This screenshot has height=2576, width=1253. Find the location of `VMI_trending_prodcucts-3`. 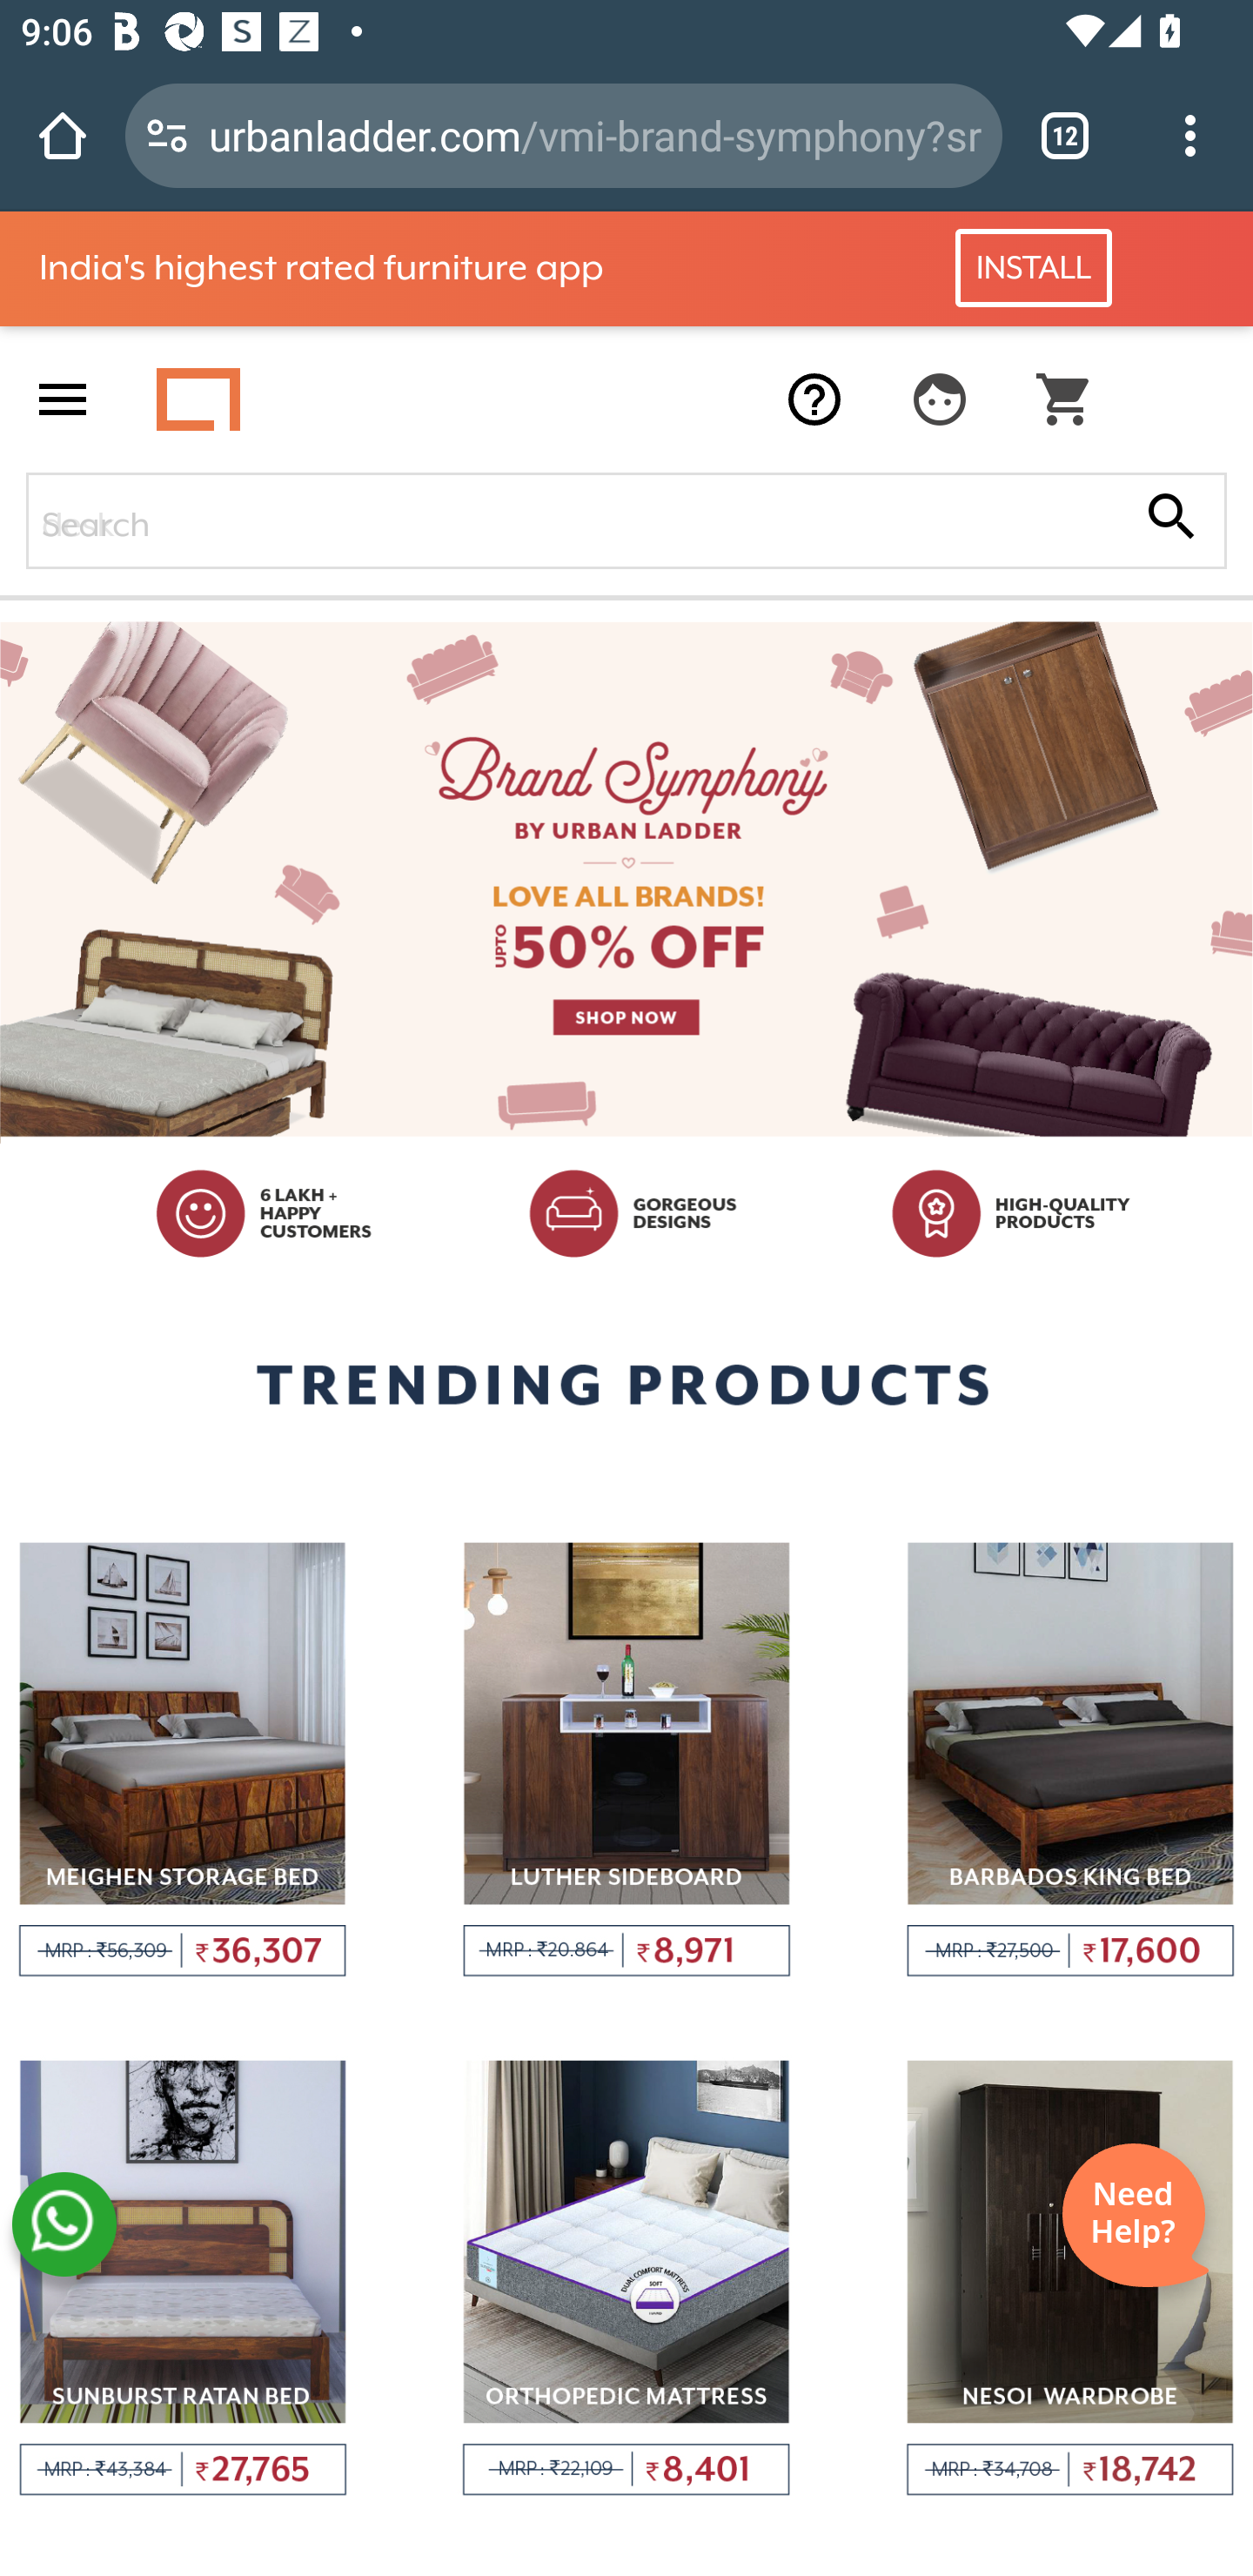

VMI_trending_prodcucts-3 is located at coordinates (1070, 1760).